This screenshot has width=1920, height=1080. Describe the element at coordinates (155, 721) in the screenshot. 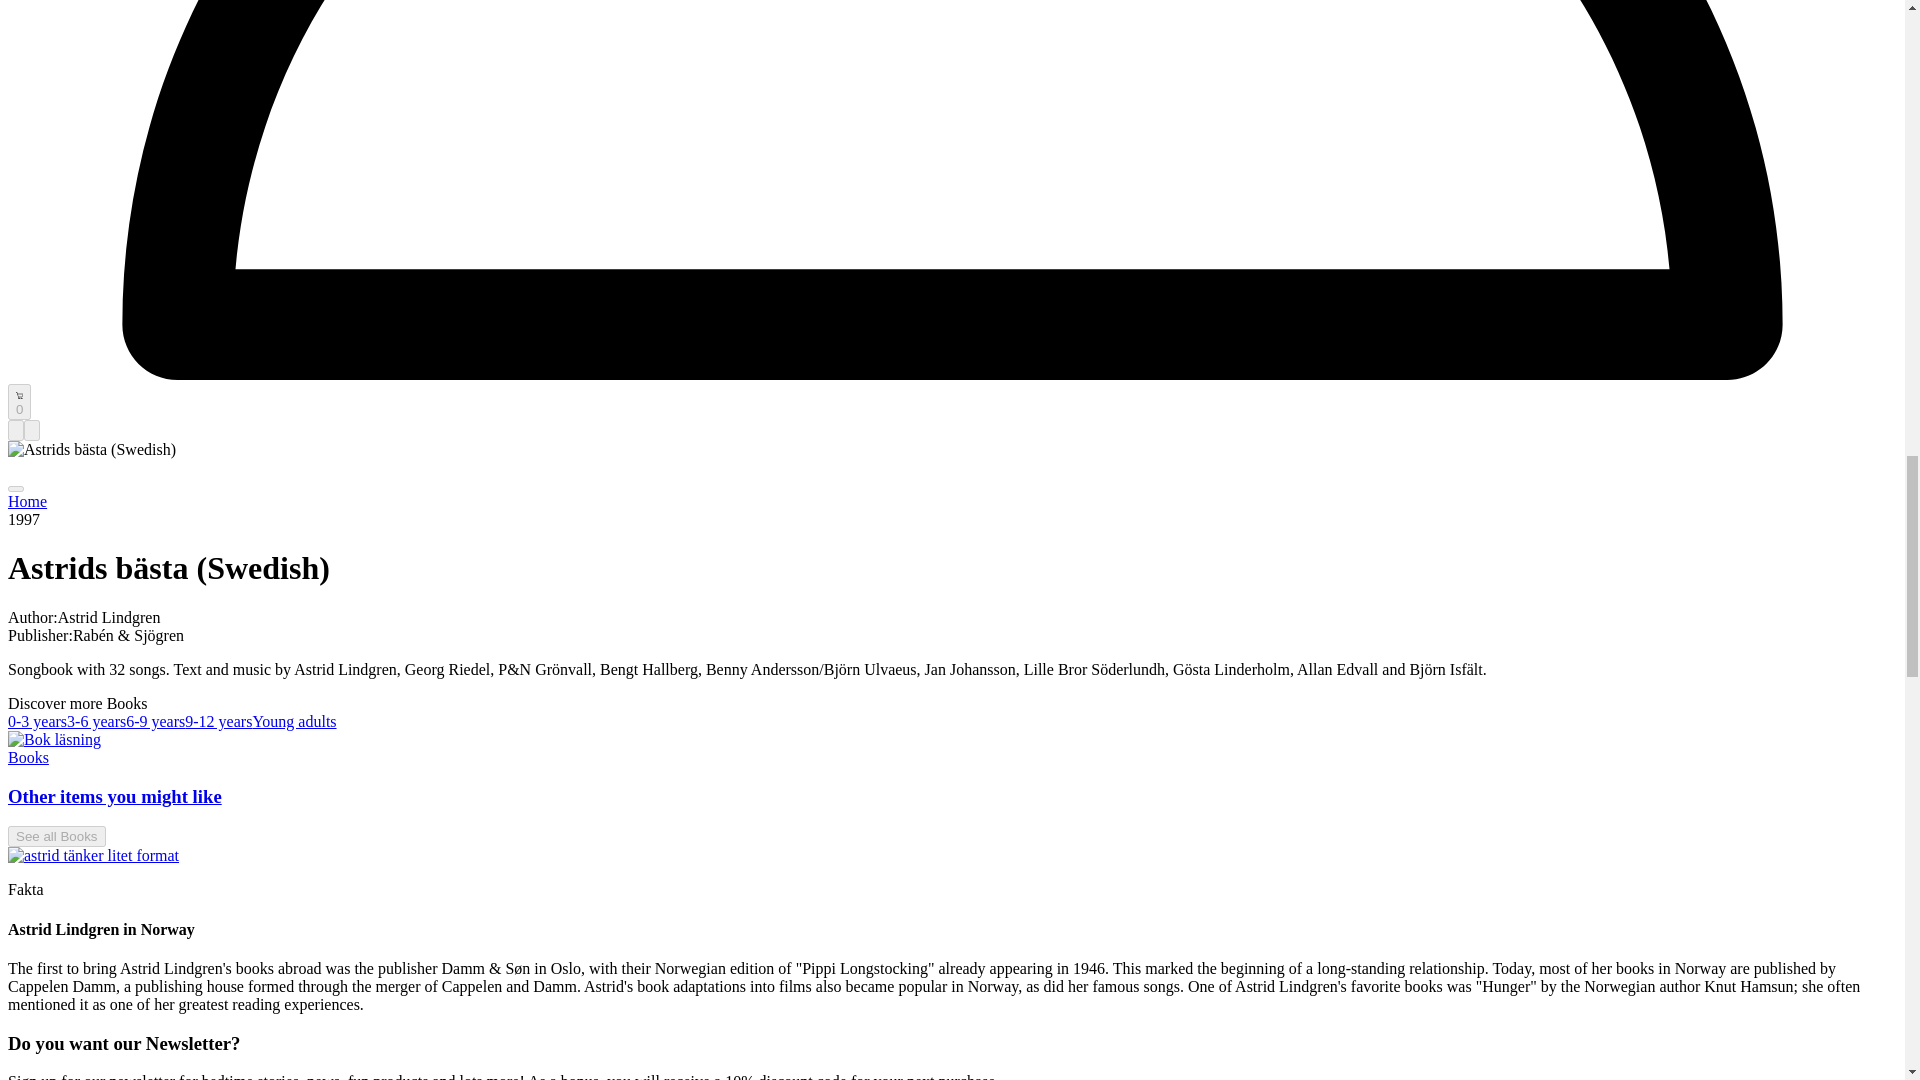

I see `6-9 years` at that location.